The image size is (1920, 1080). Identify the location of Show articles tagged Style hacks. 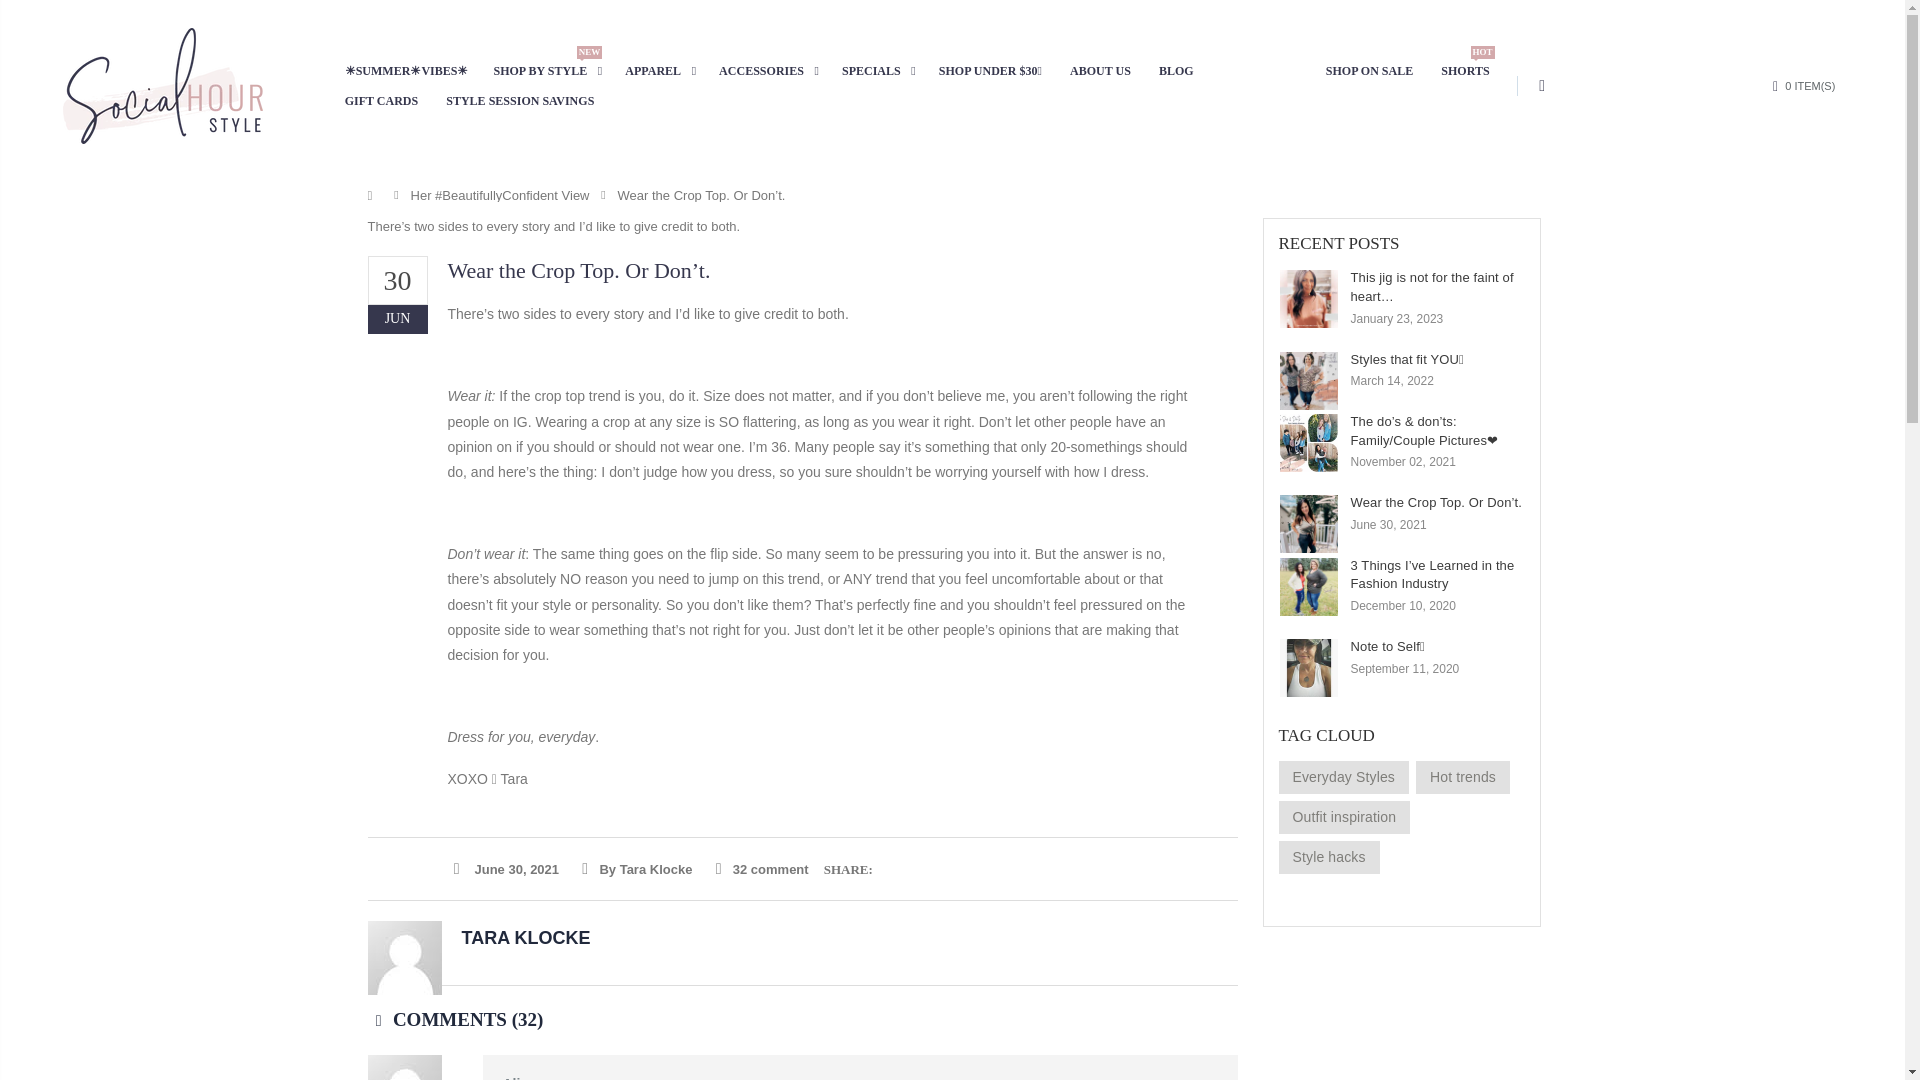
(1472, 71).